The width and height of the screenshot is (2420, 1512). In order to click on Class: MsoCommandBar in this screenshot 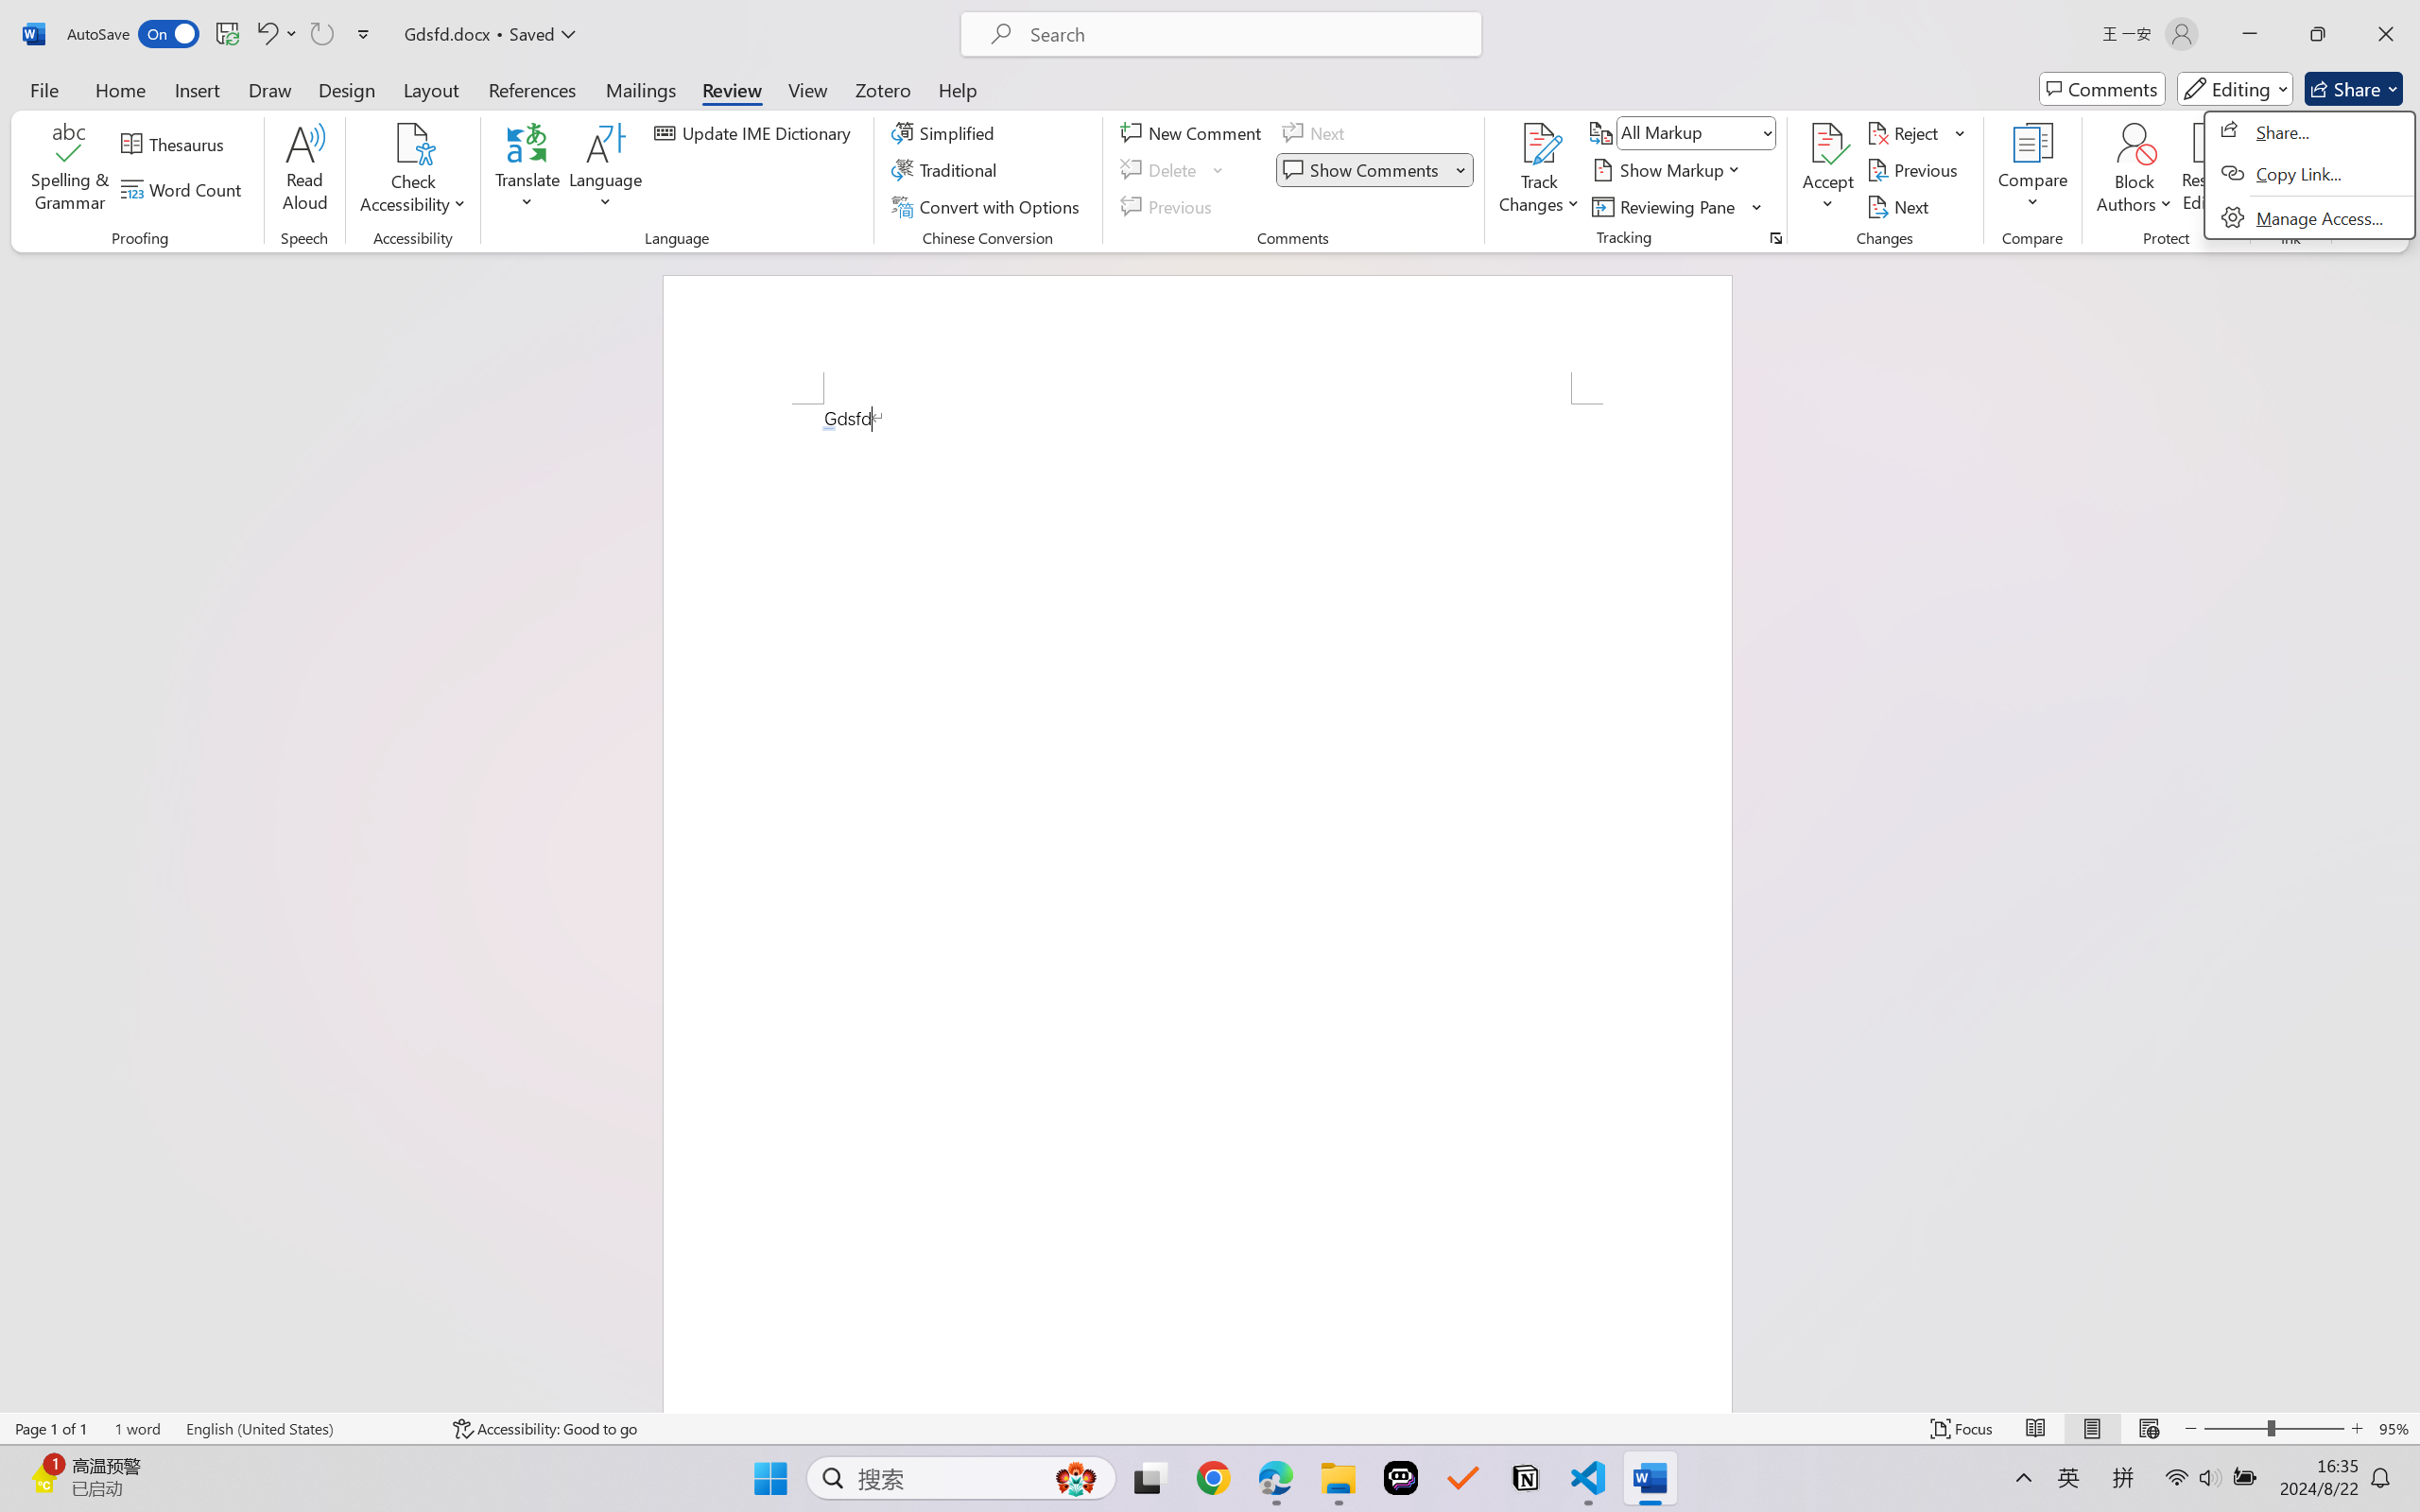, I will do `click(1210, 1428)`.